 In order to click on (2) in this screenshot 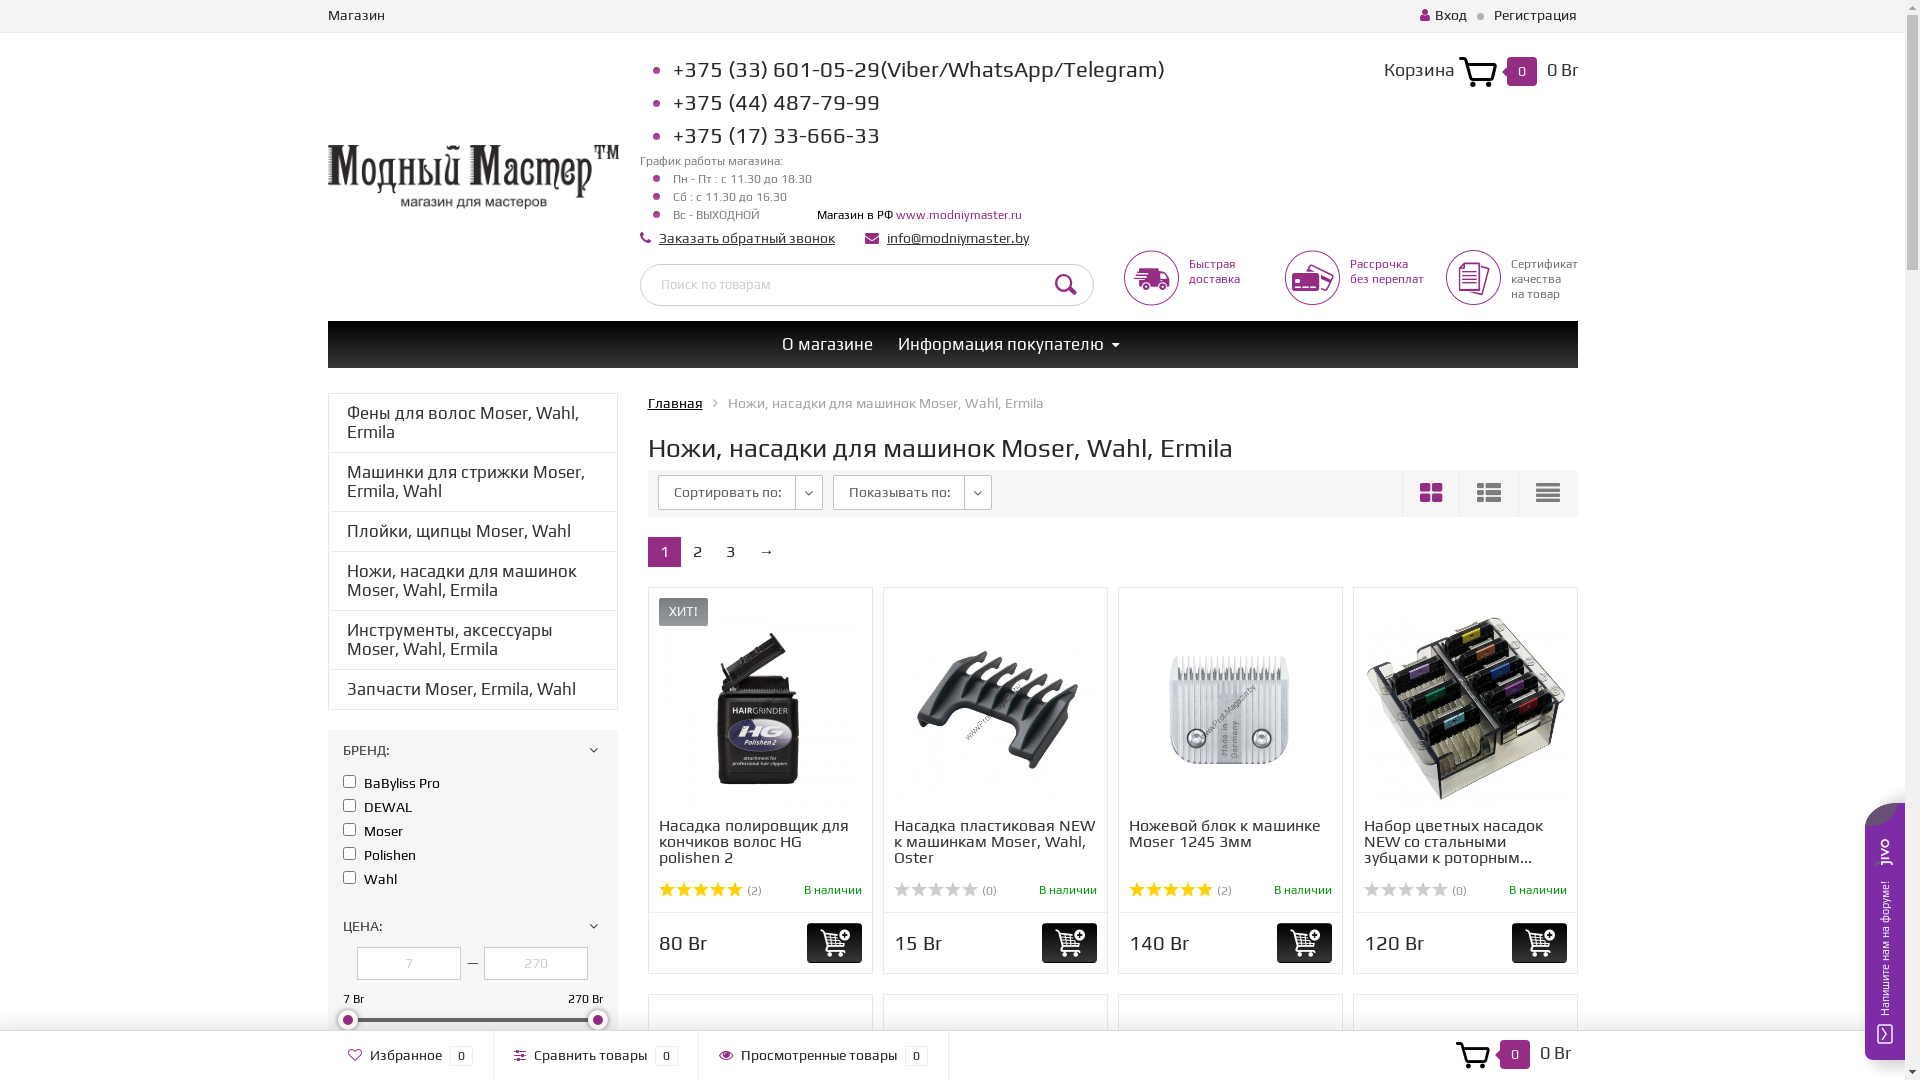, I will do `click(1180, 891)`.